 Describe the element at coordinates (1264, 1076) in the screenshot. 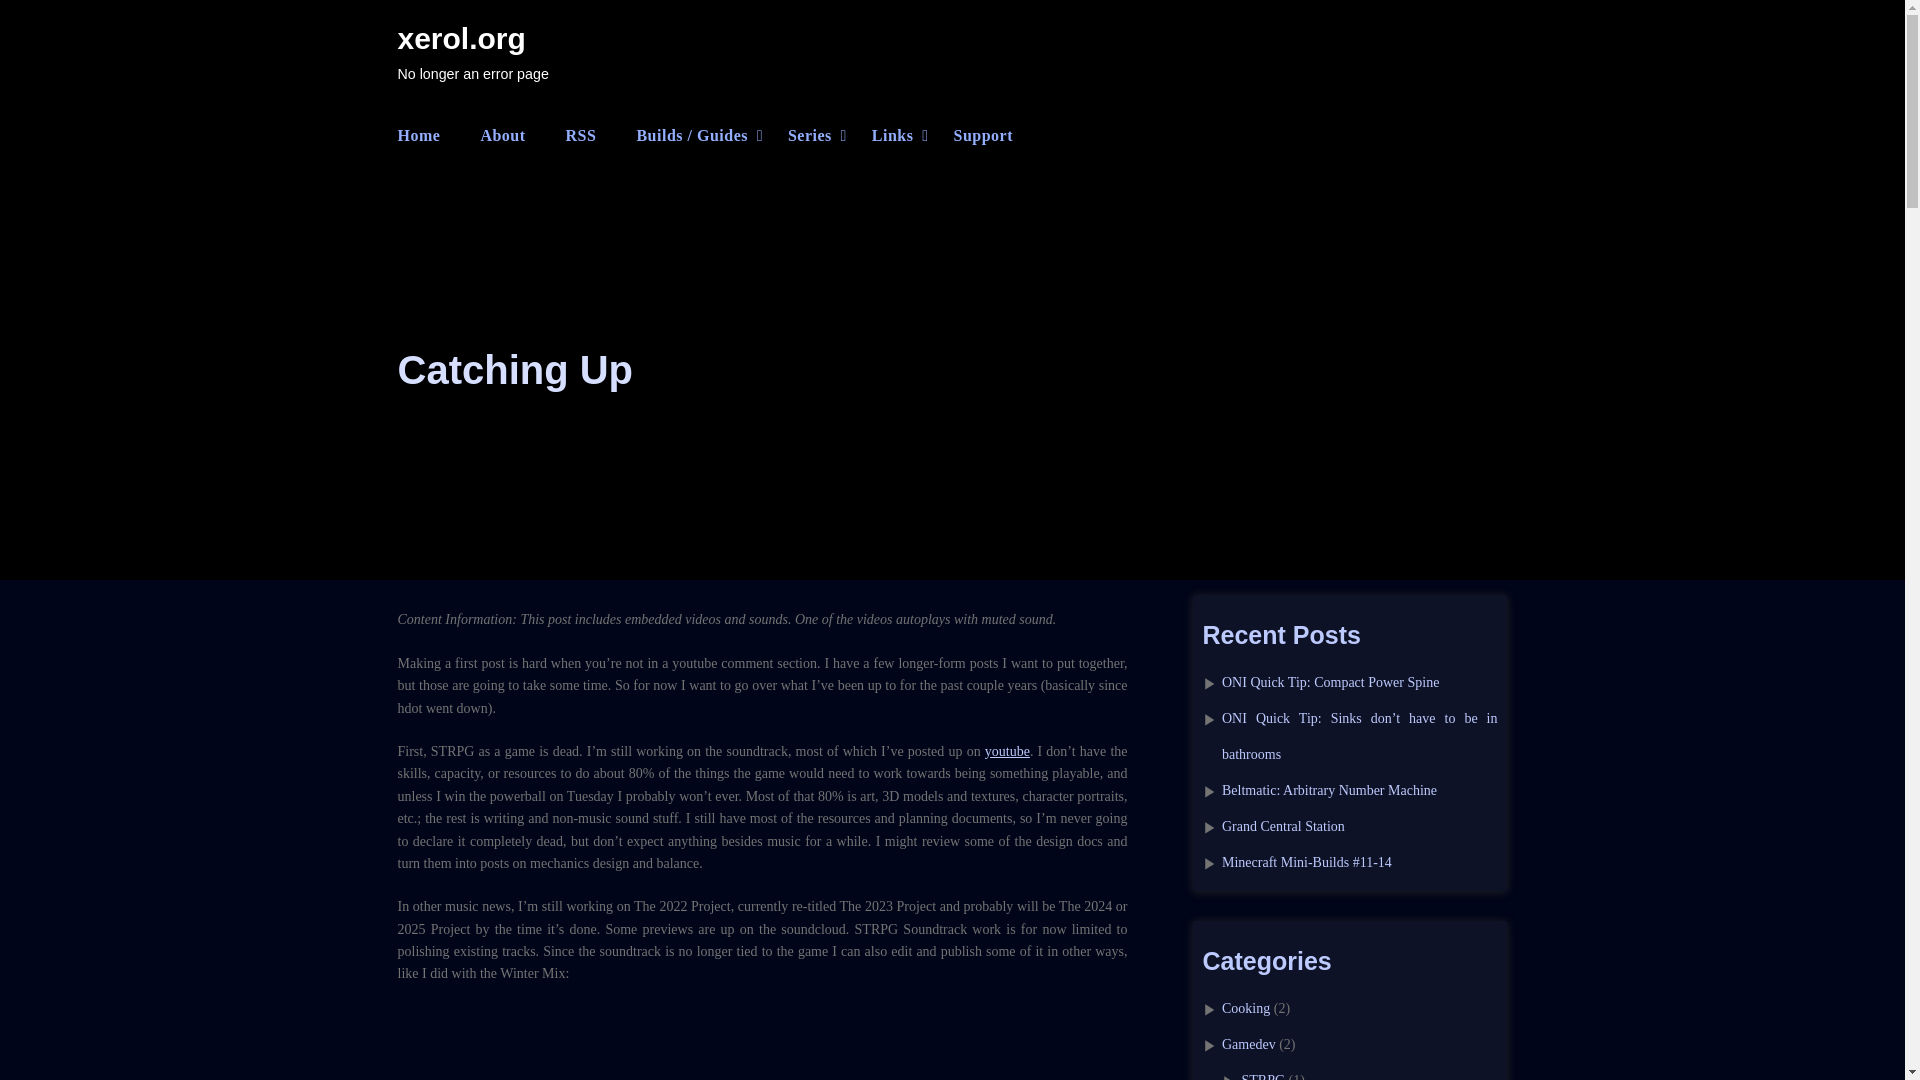

I see `STRPG` at that location.